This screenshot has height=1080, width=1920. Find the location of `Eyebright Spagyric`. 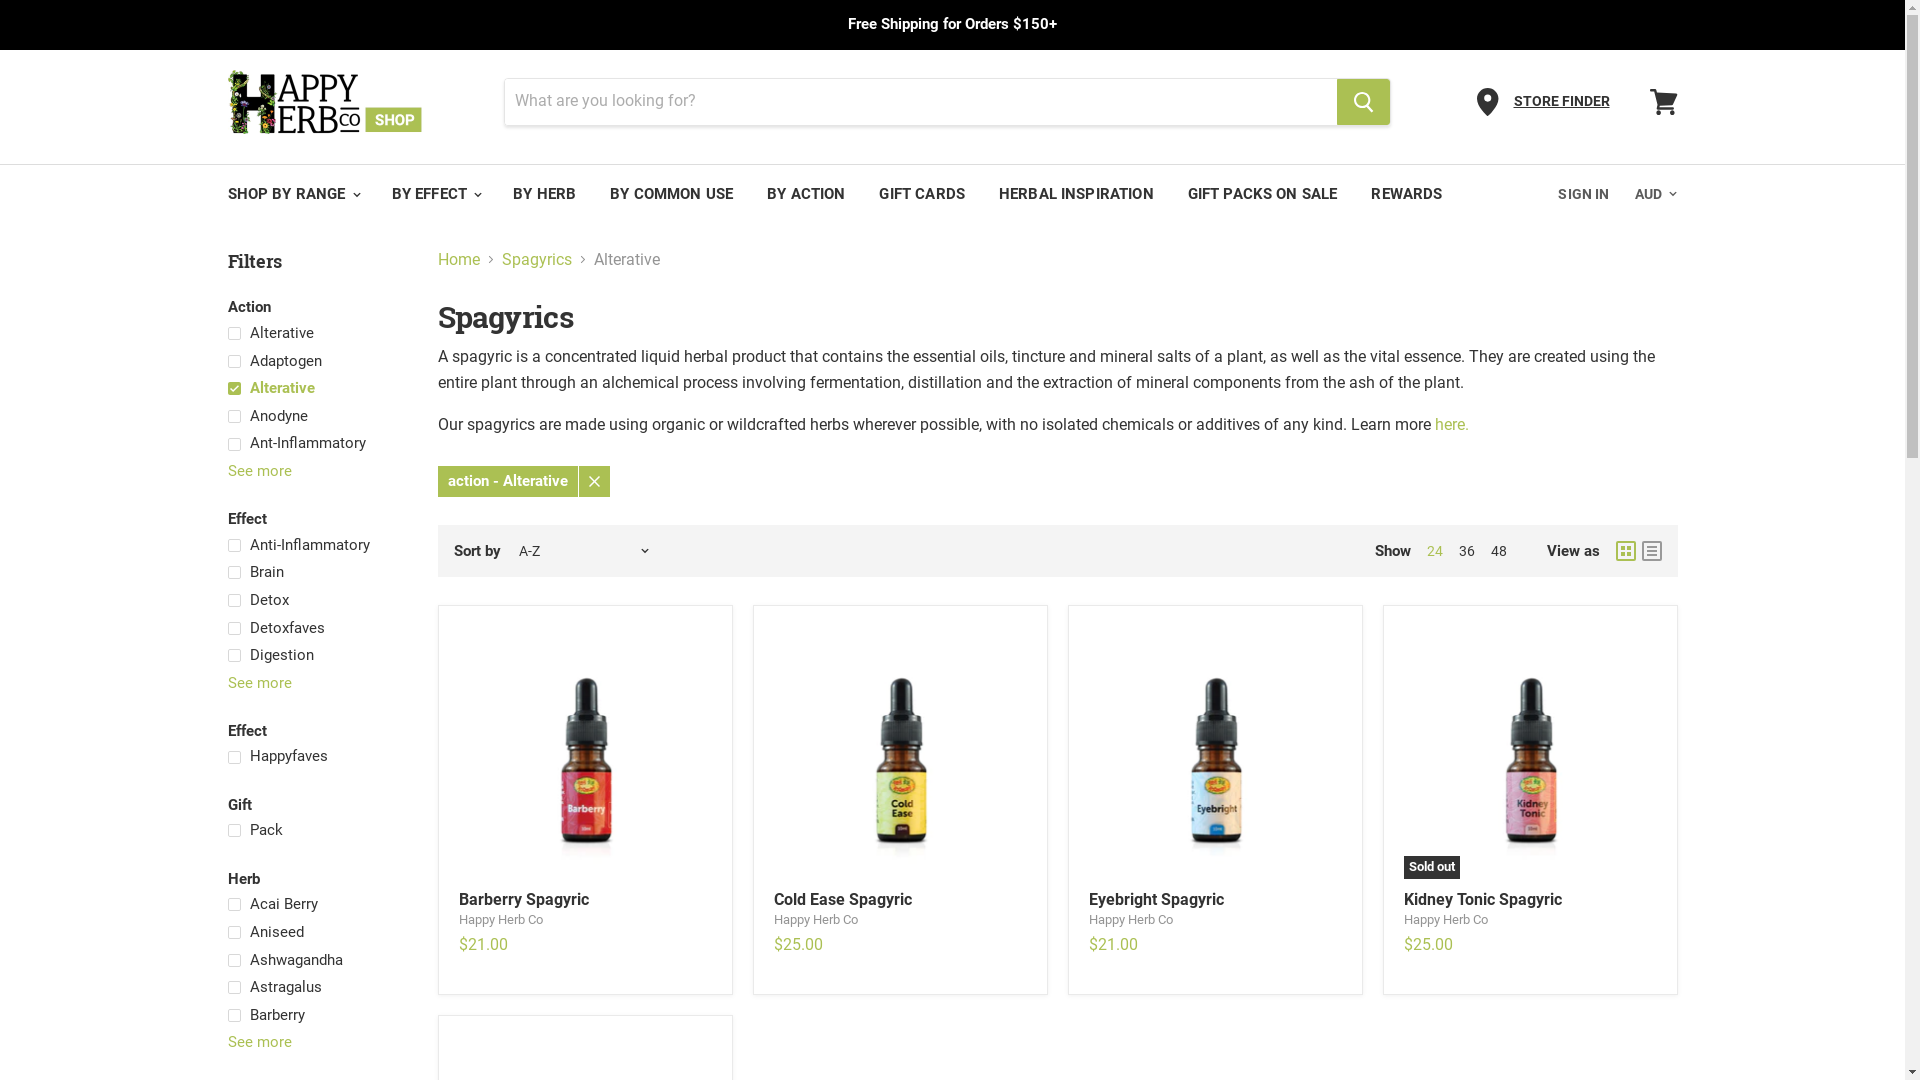

Eyebright Spagyric is located at coordinates (1156, 900).